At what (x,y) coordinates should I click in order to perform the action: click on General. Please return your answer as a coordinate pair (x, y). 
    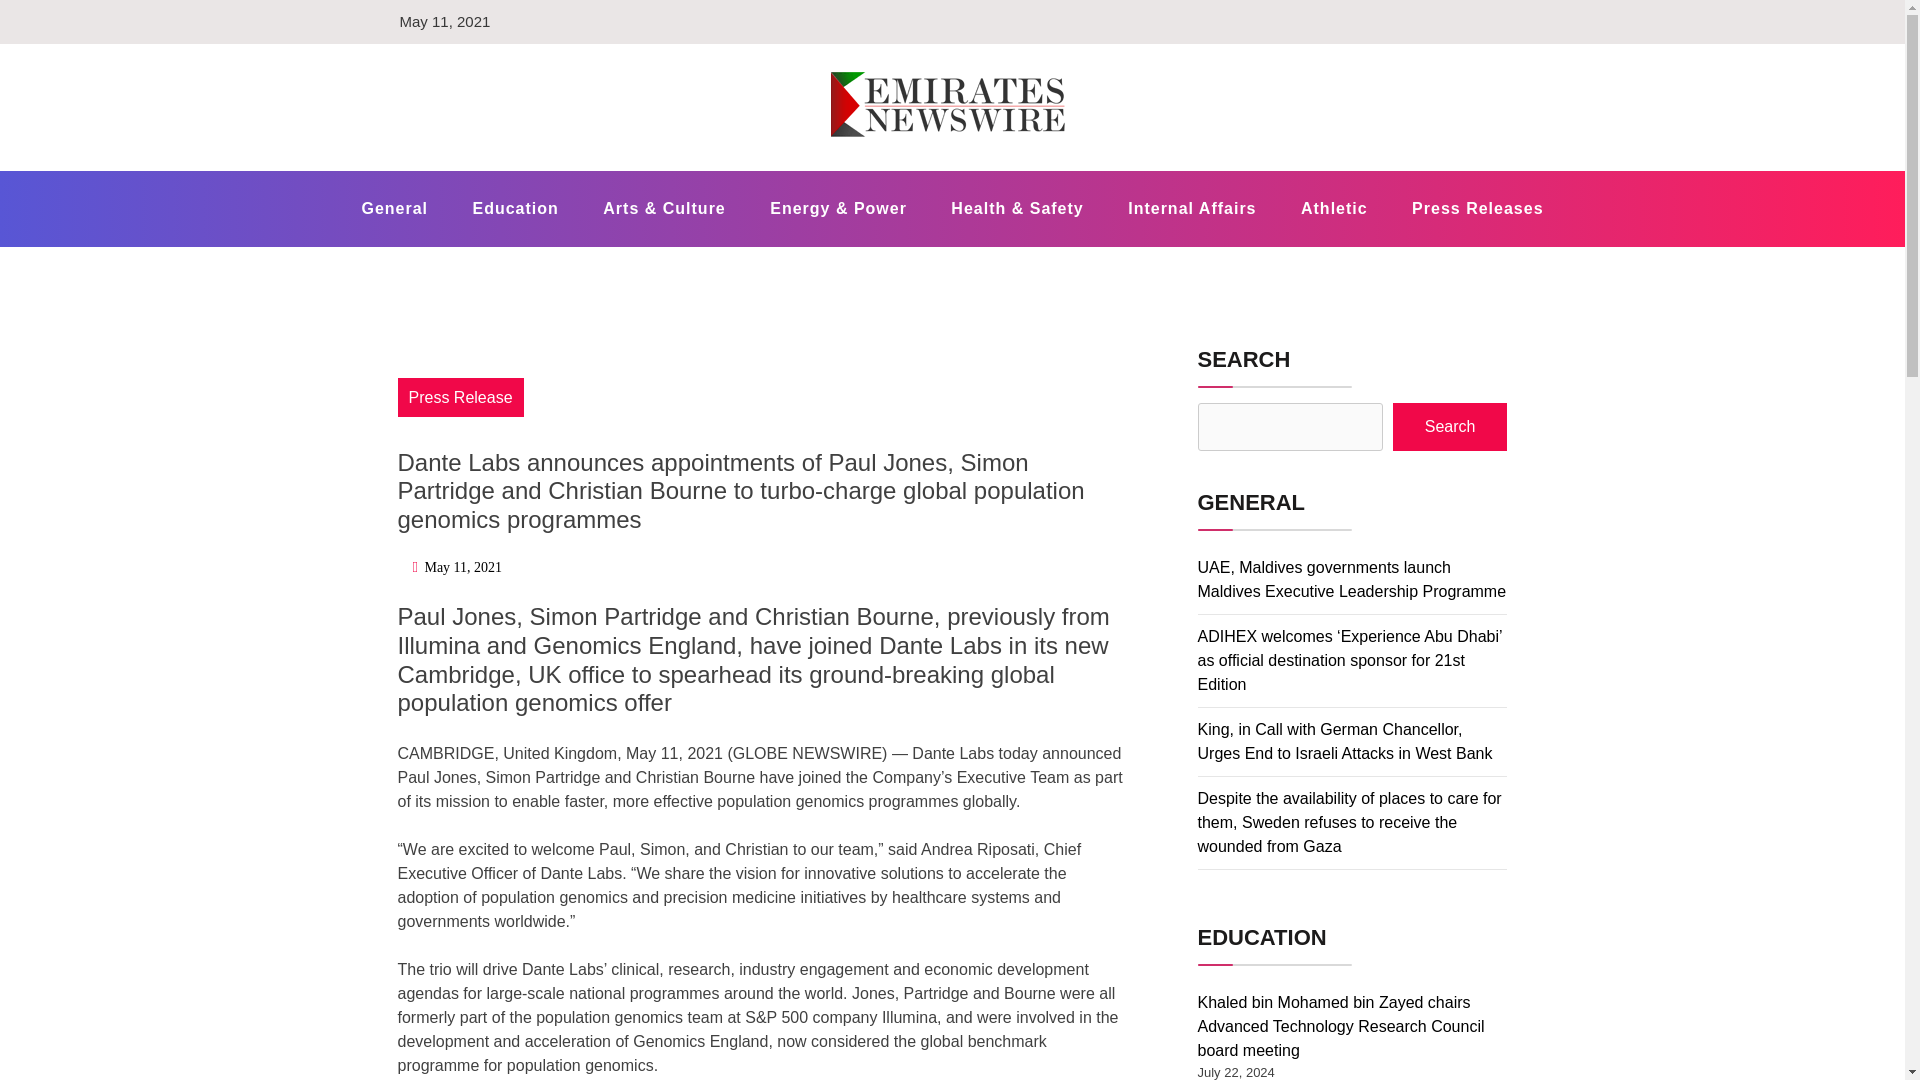
    Looking at the image, I should click on (394, 208).